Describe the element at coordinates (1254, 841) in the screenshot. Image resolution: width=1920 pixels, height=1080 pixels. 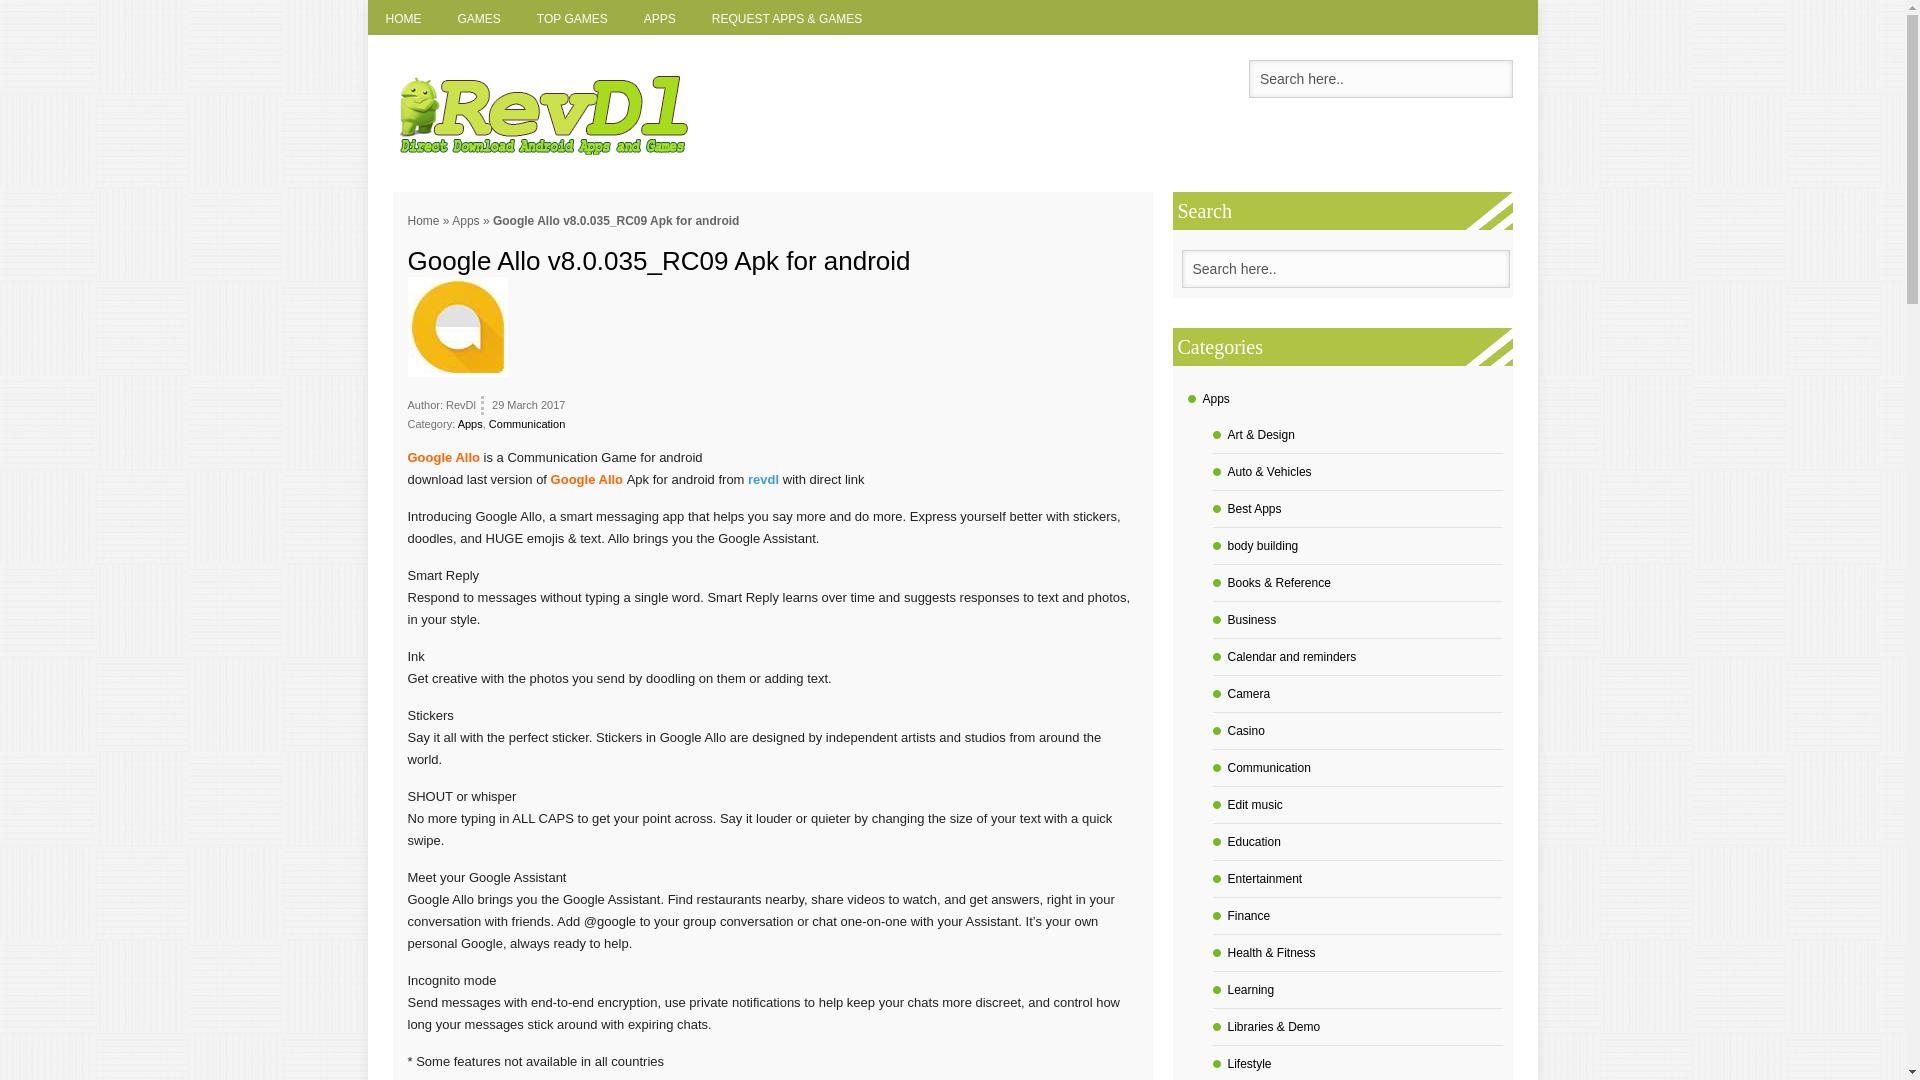
I see `Education` at that location.